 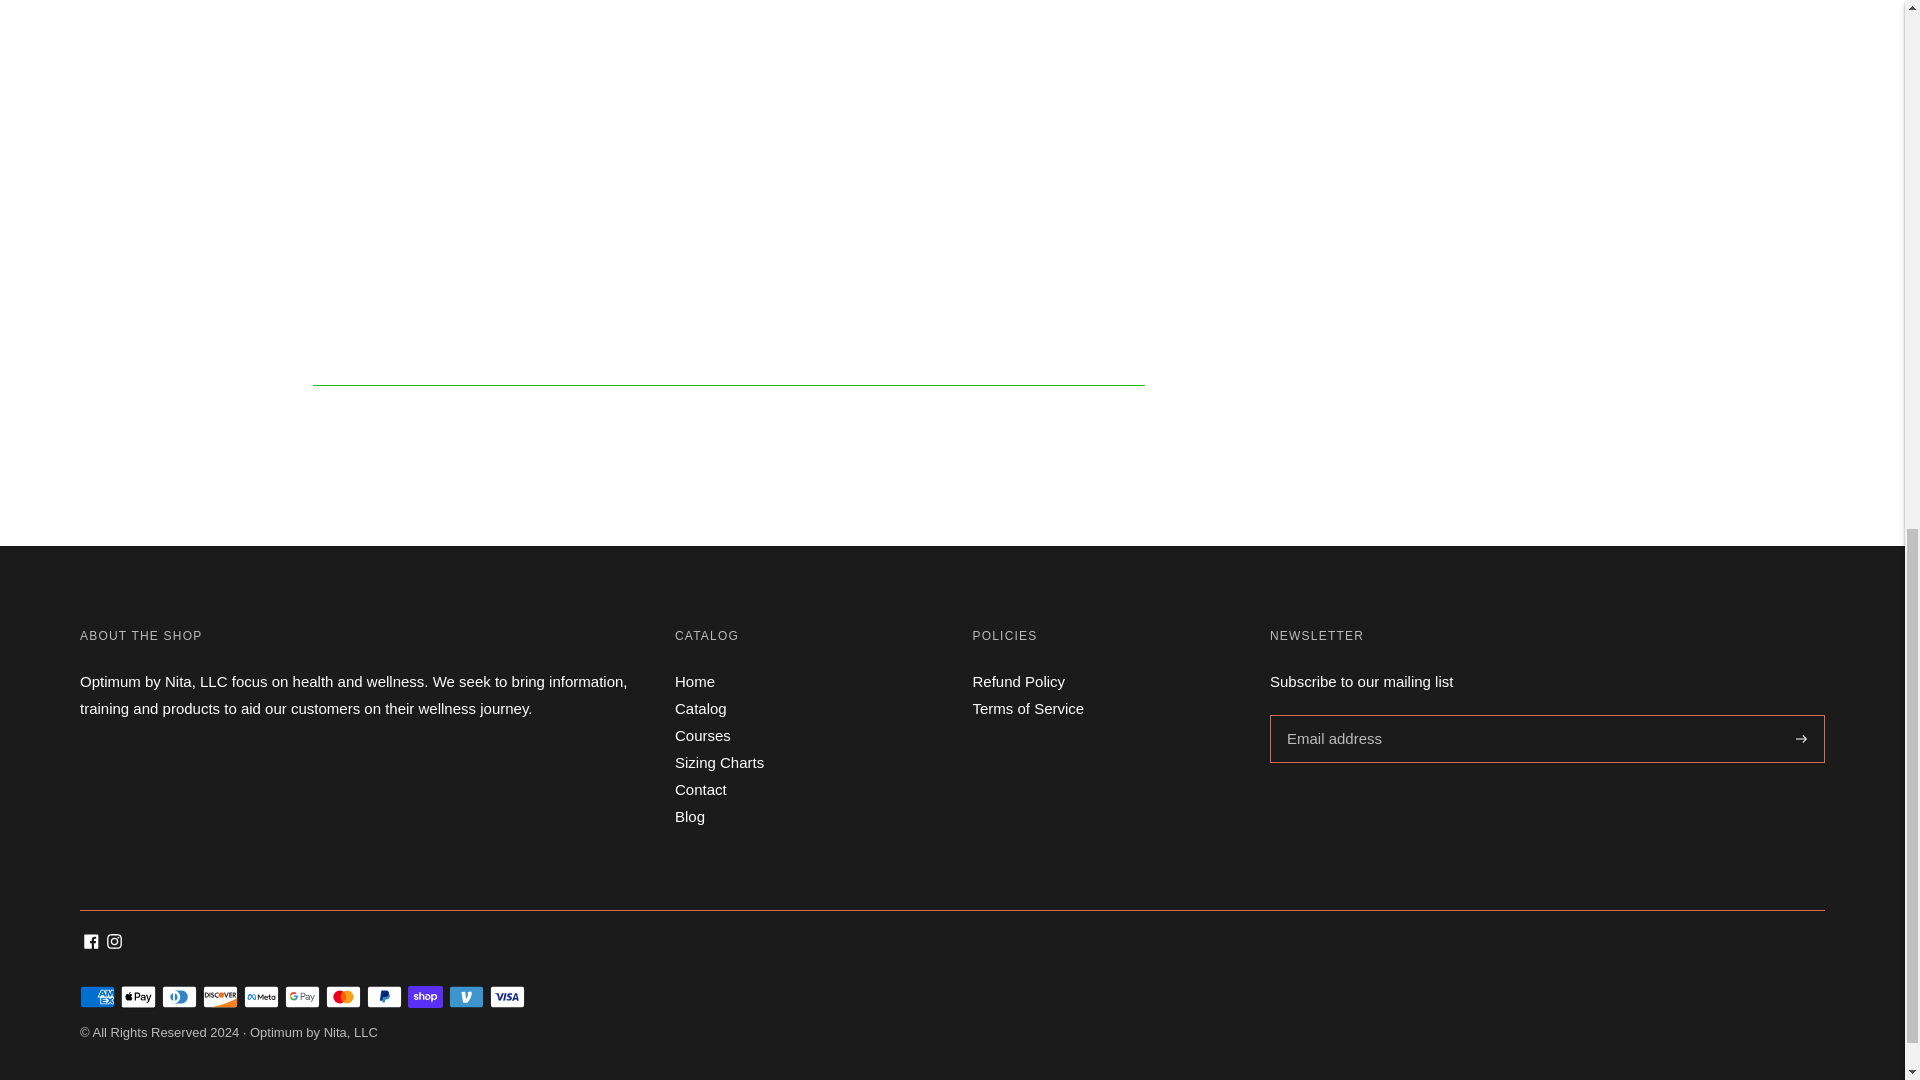 What do you see at coordinates (138, 996) in the screenshot?
I see `Apple Pay` at bounding box center [138, 996].